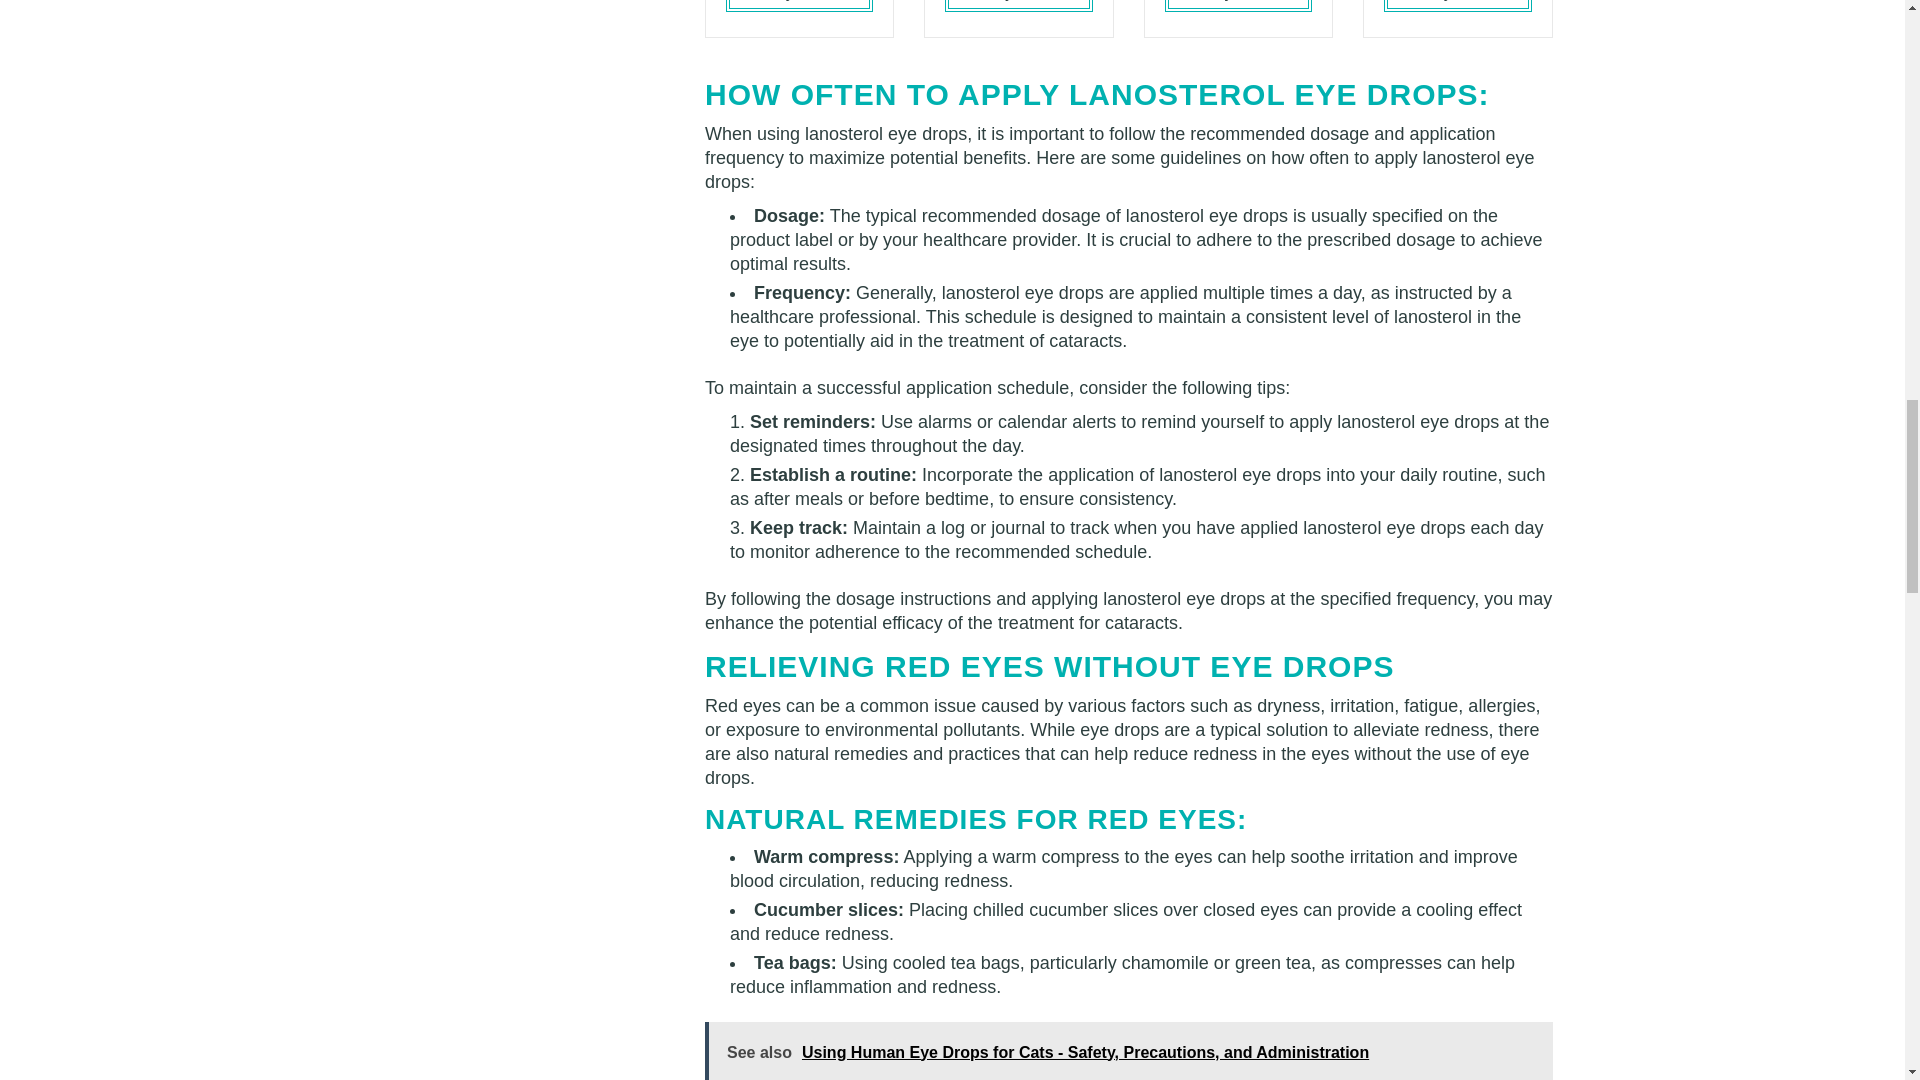 The width and height of the screenshot is (1920, 1080). Describe the element at coordinates (1457, 4) in the screenshot. I see `Buy Now` at that location.